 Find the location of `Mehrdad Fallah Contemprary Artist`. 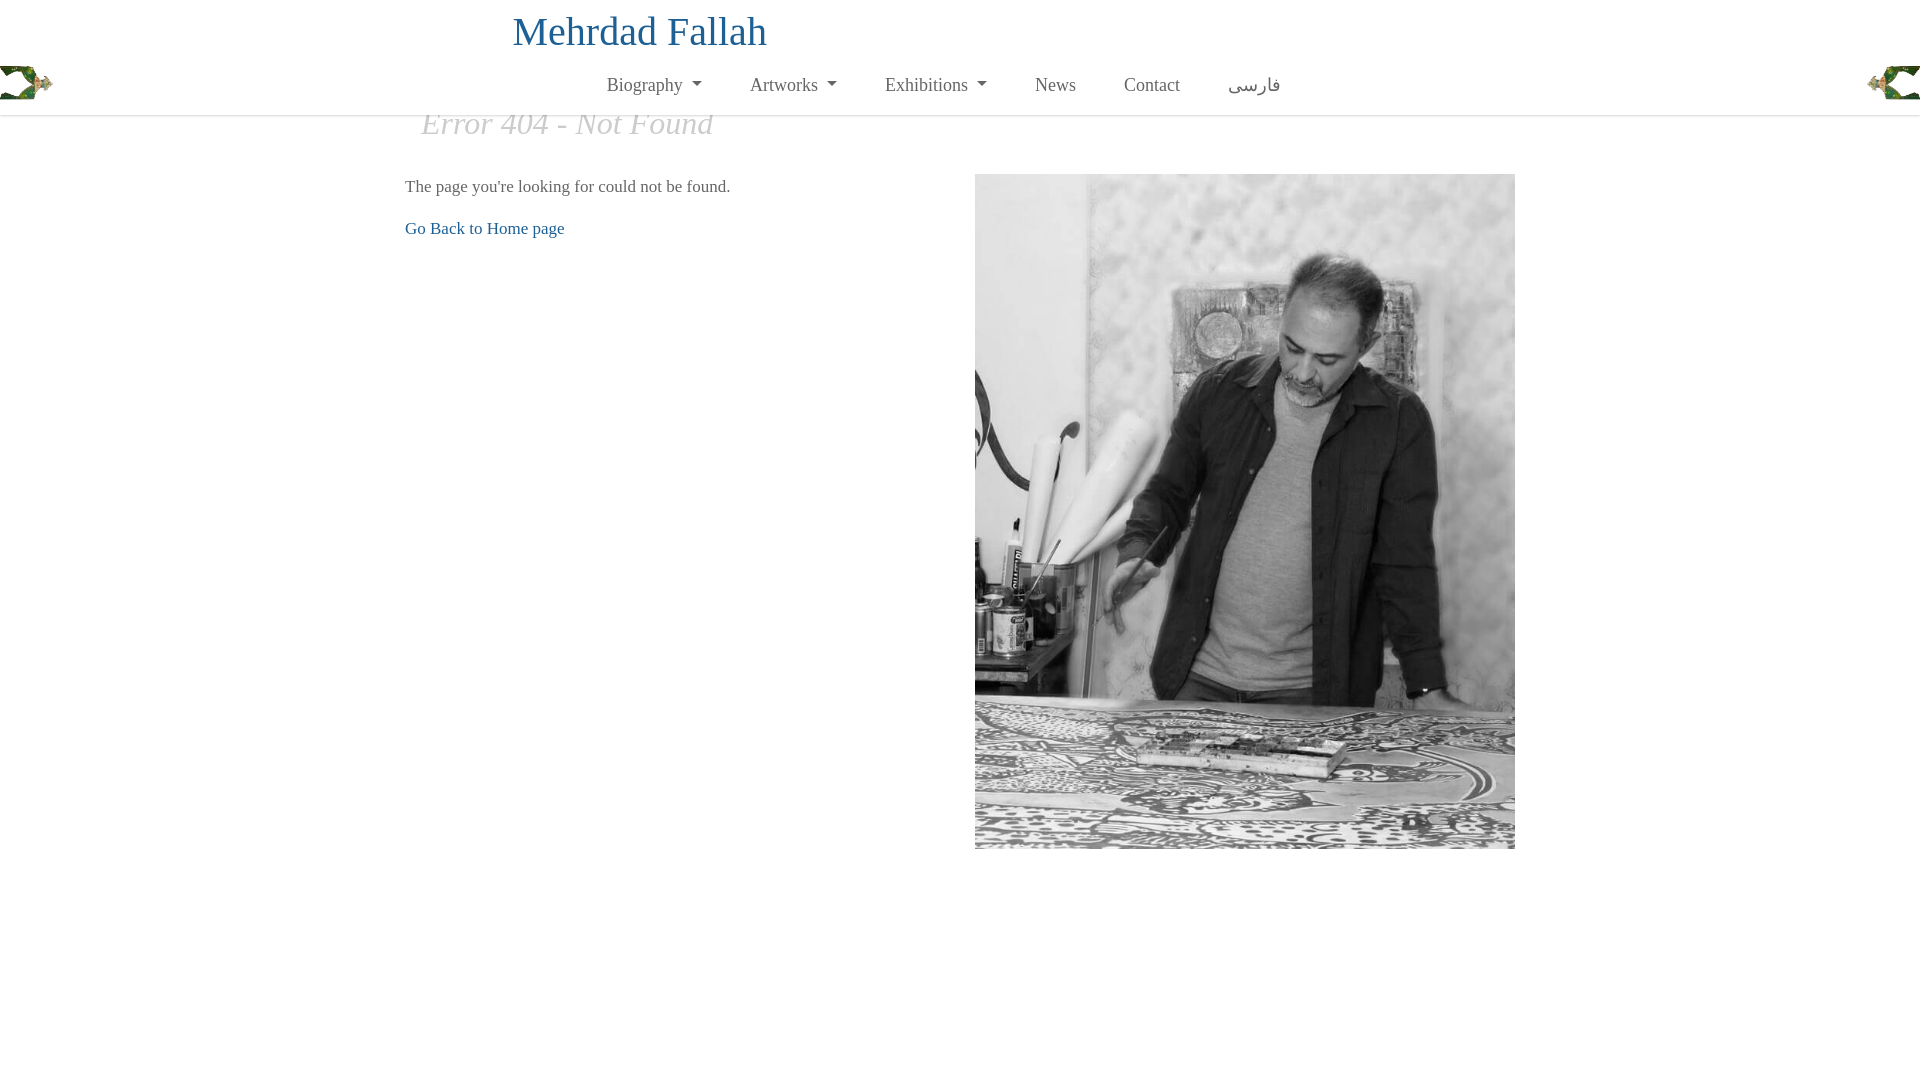

Mehrdad Fallah Contemprary Artist is located at coordinates (639, 31).